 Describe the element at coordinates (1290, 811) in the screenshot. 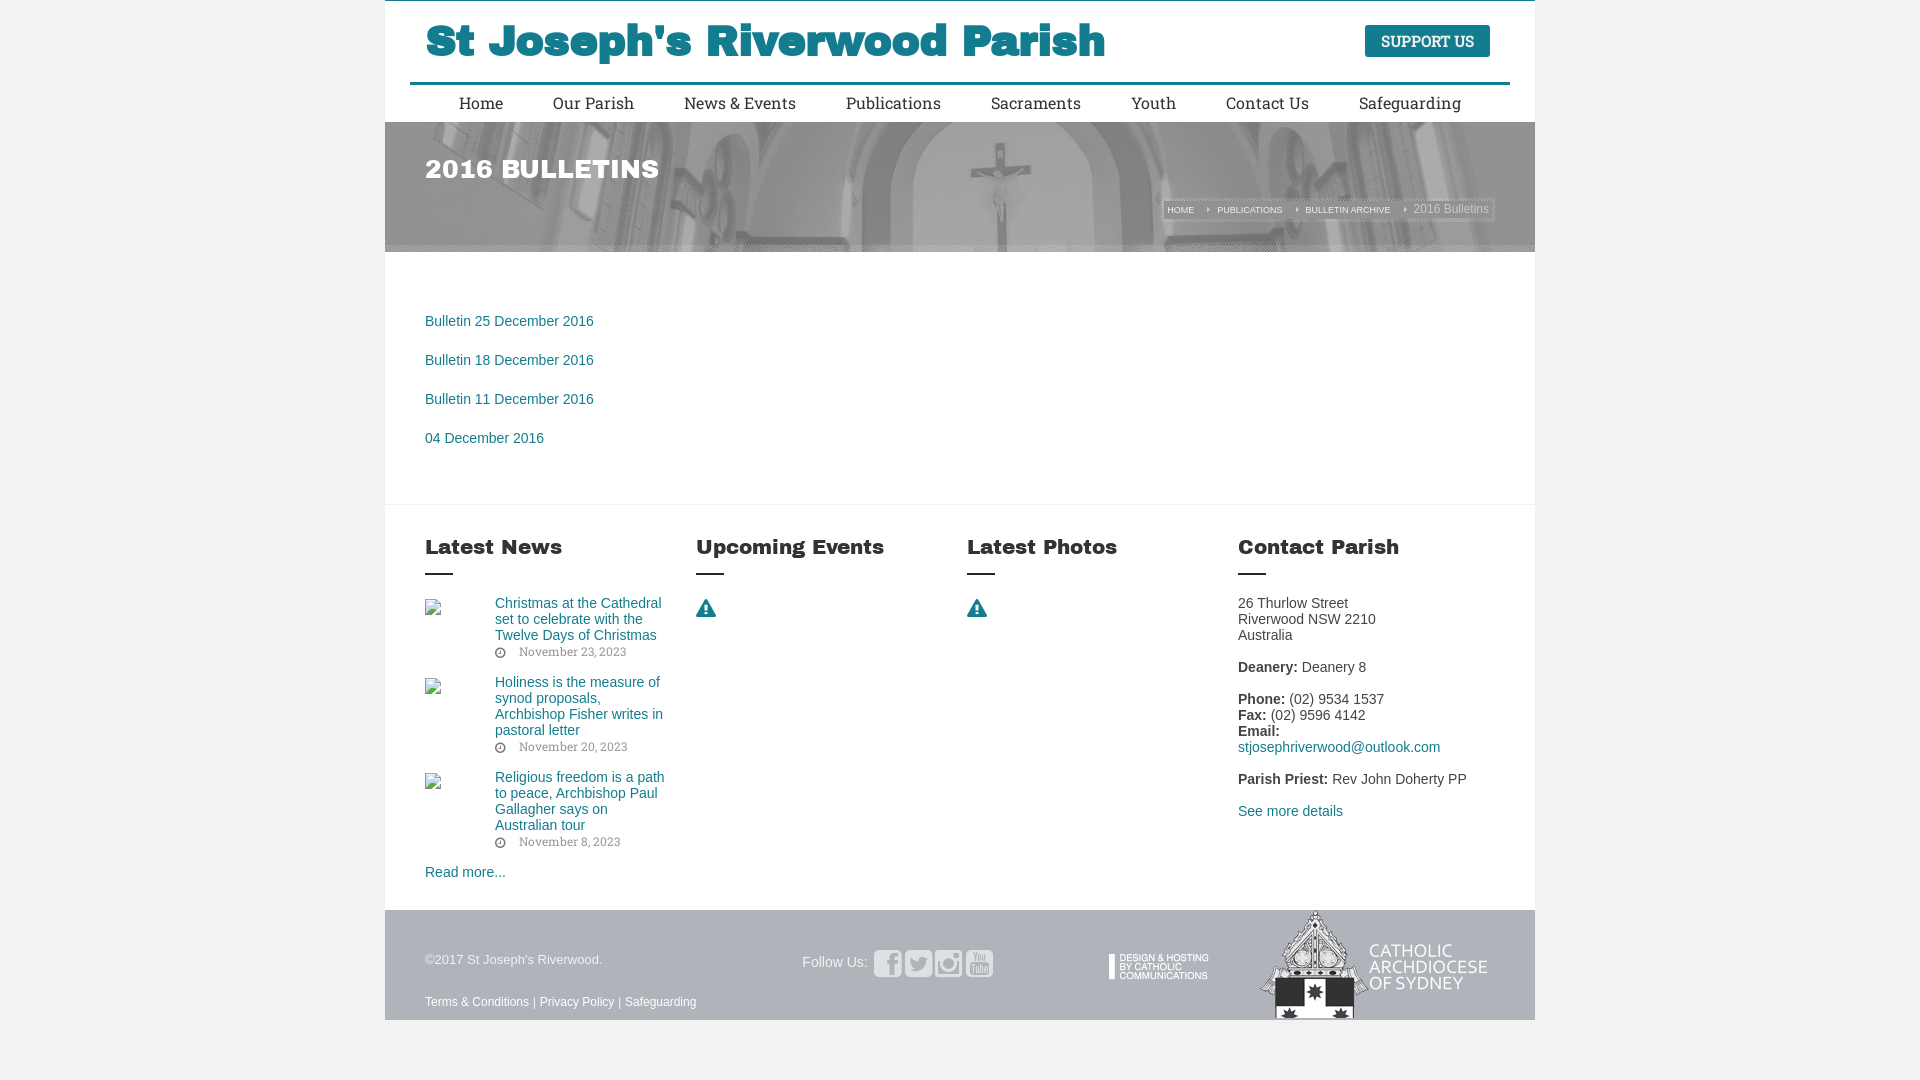

I see `See more details` at that location.